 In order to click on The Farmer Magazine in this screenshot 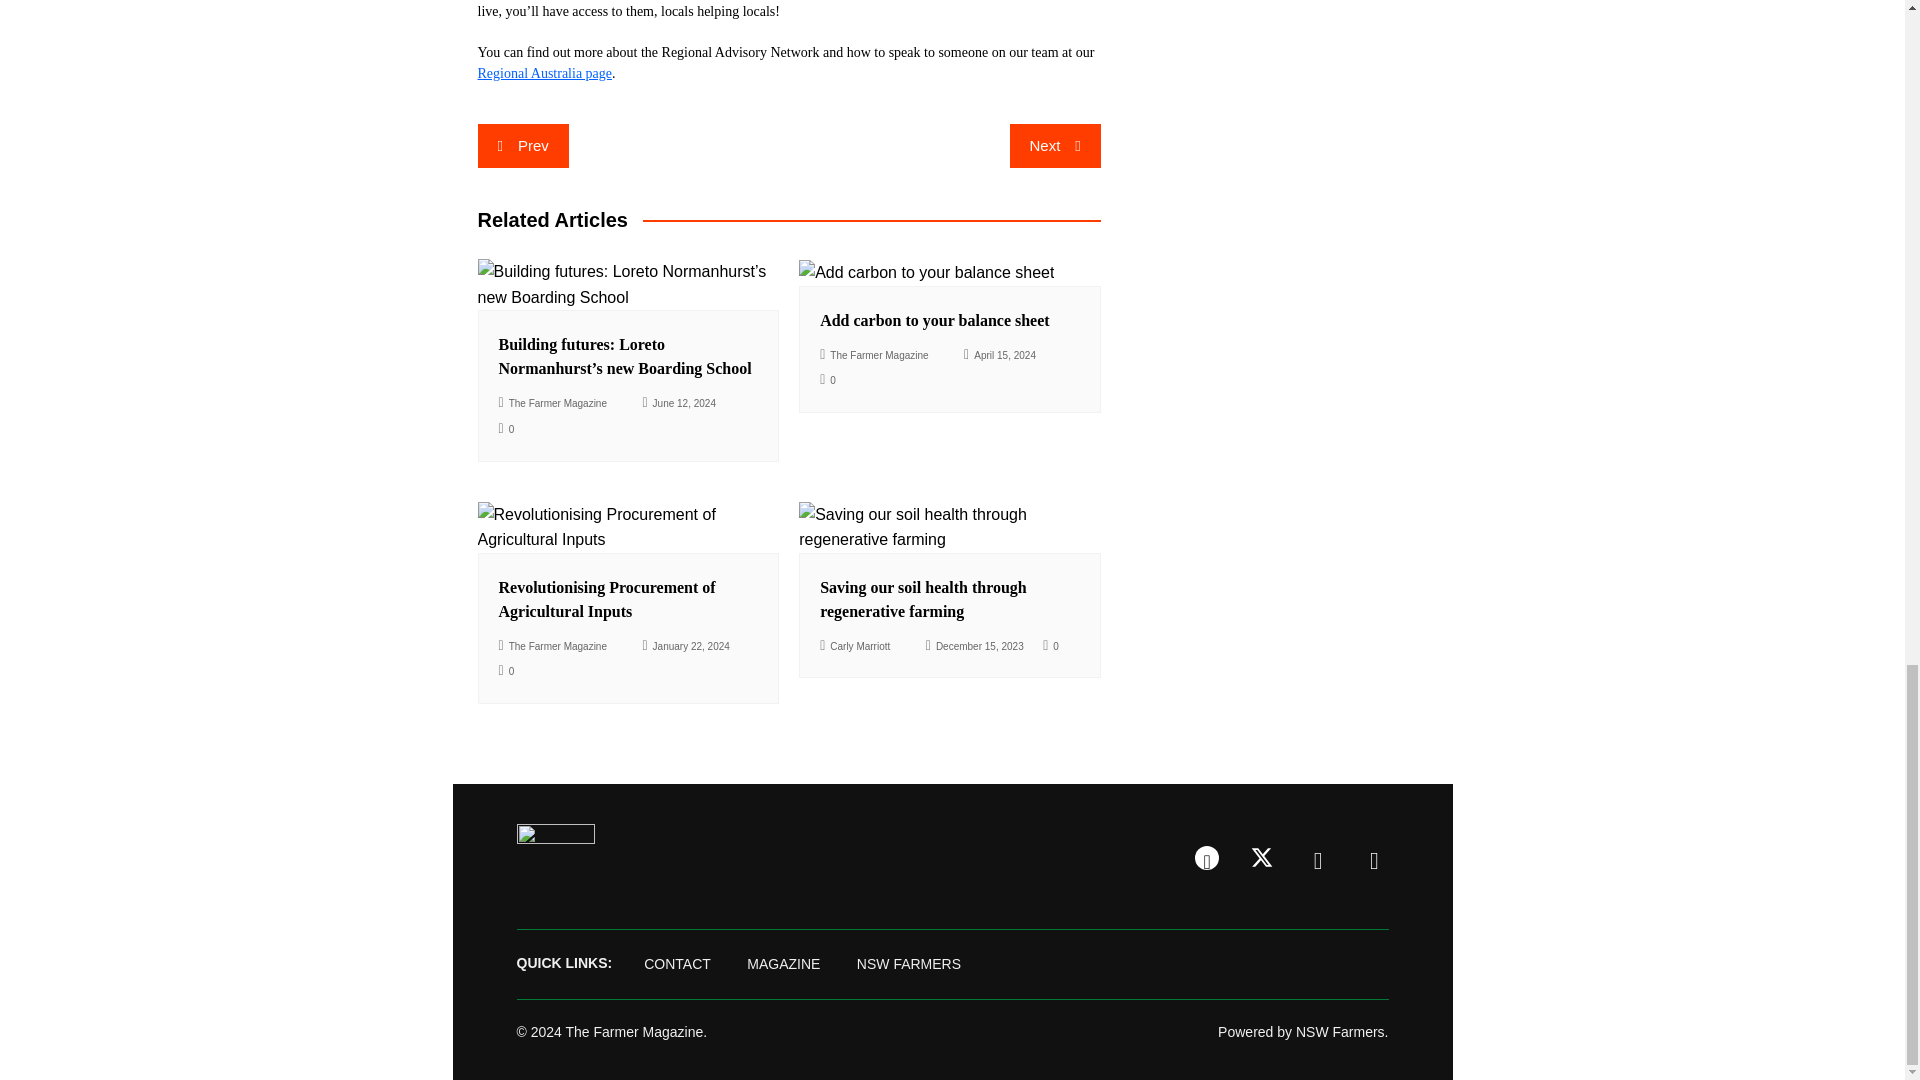, I will do `click(552, 402)`.